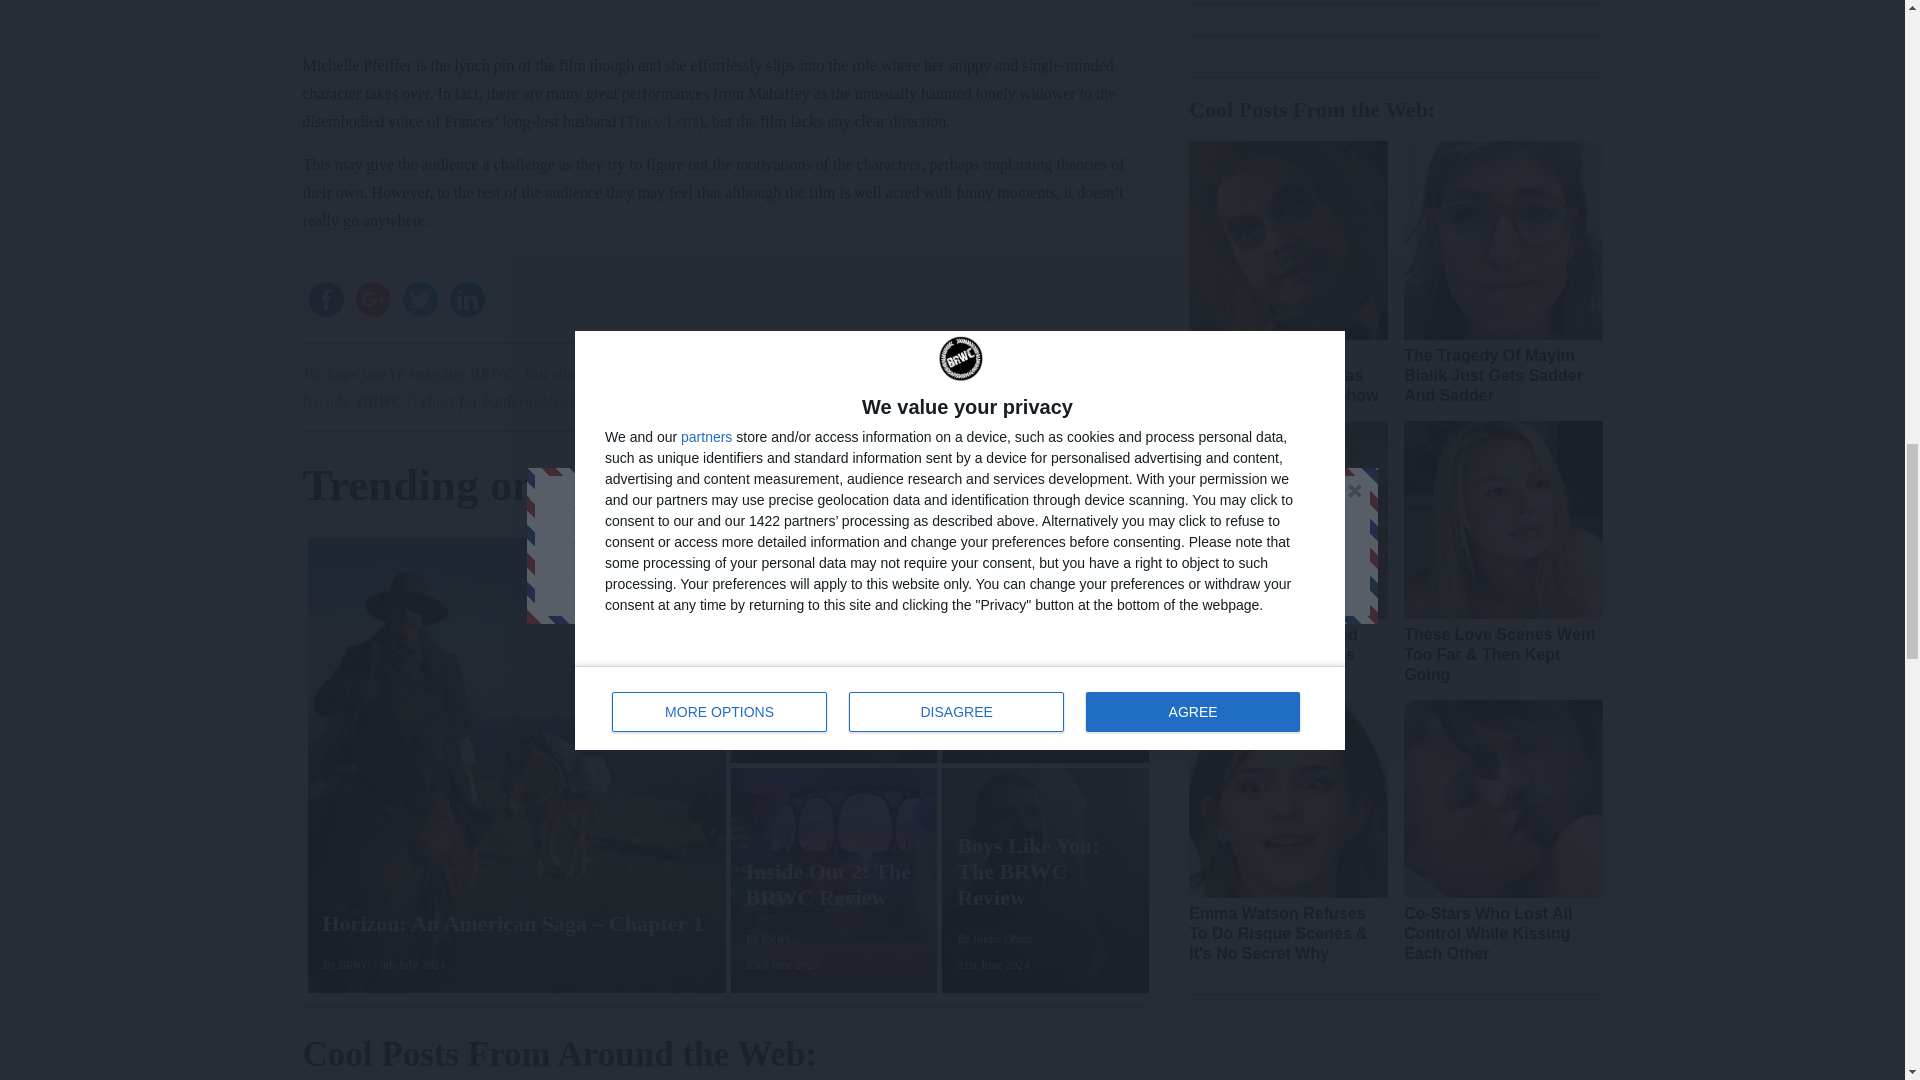 This screenshot has height=1080, width=1920. Describe the element at coordinates (373, 299) in the screenshot. I see `google` at that location.